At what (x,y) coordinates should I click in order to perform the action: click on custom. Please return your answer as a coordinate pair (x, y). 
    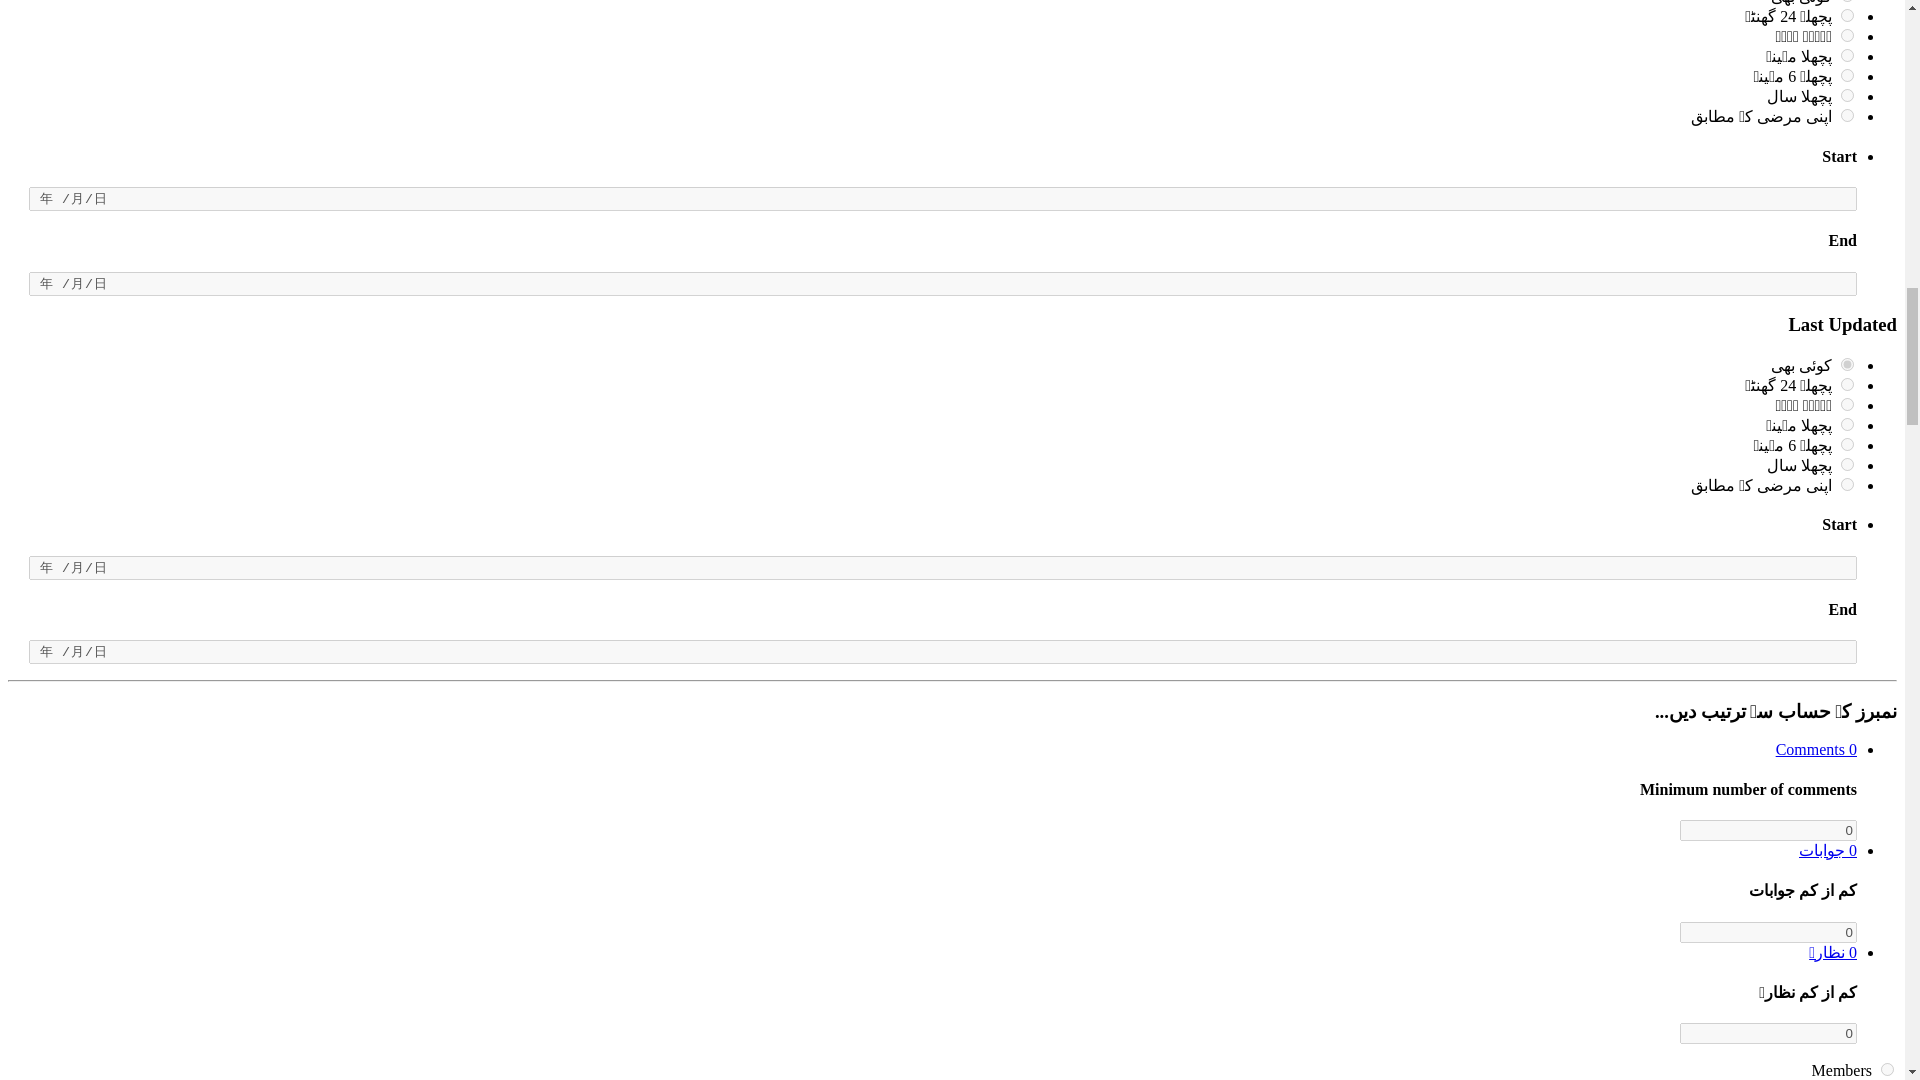
    Looking at the image, I should click on (1848, 116).